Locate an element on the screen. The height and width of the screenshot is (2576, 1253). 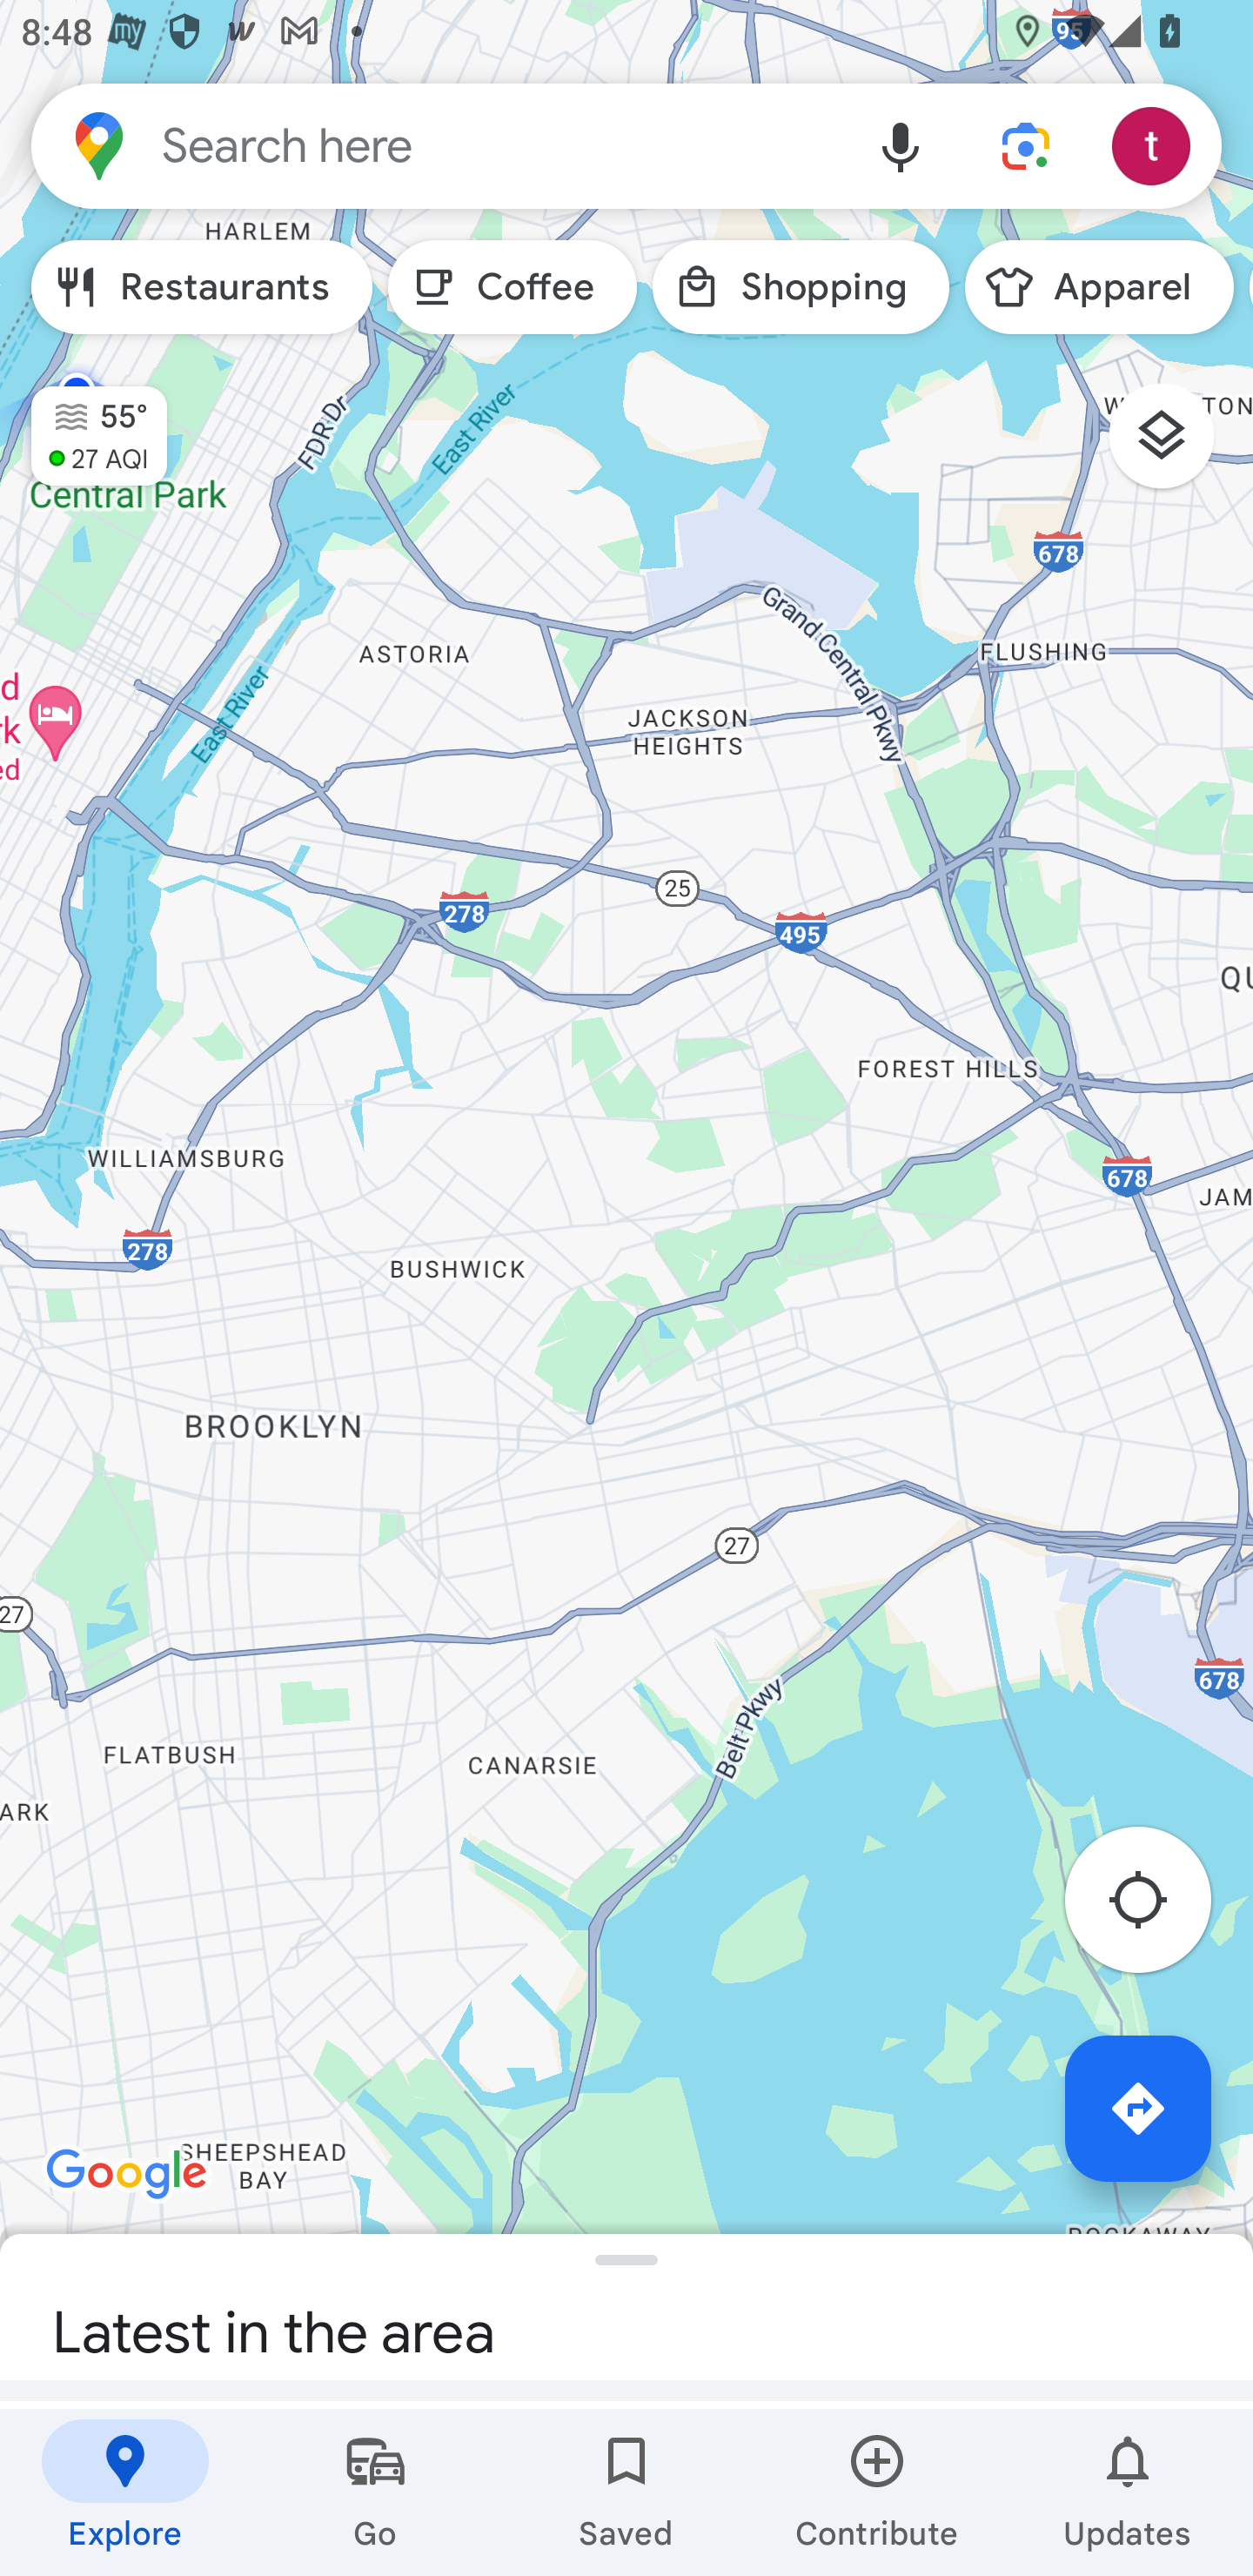
Saved is located at coordinates (626, 2492).